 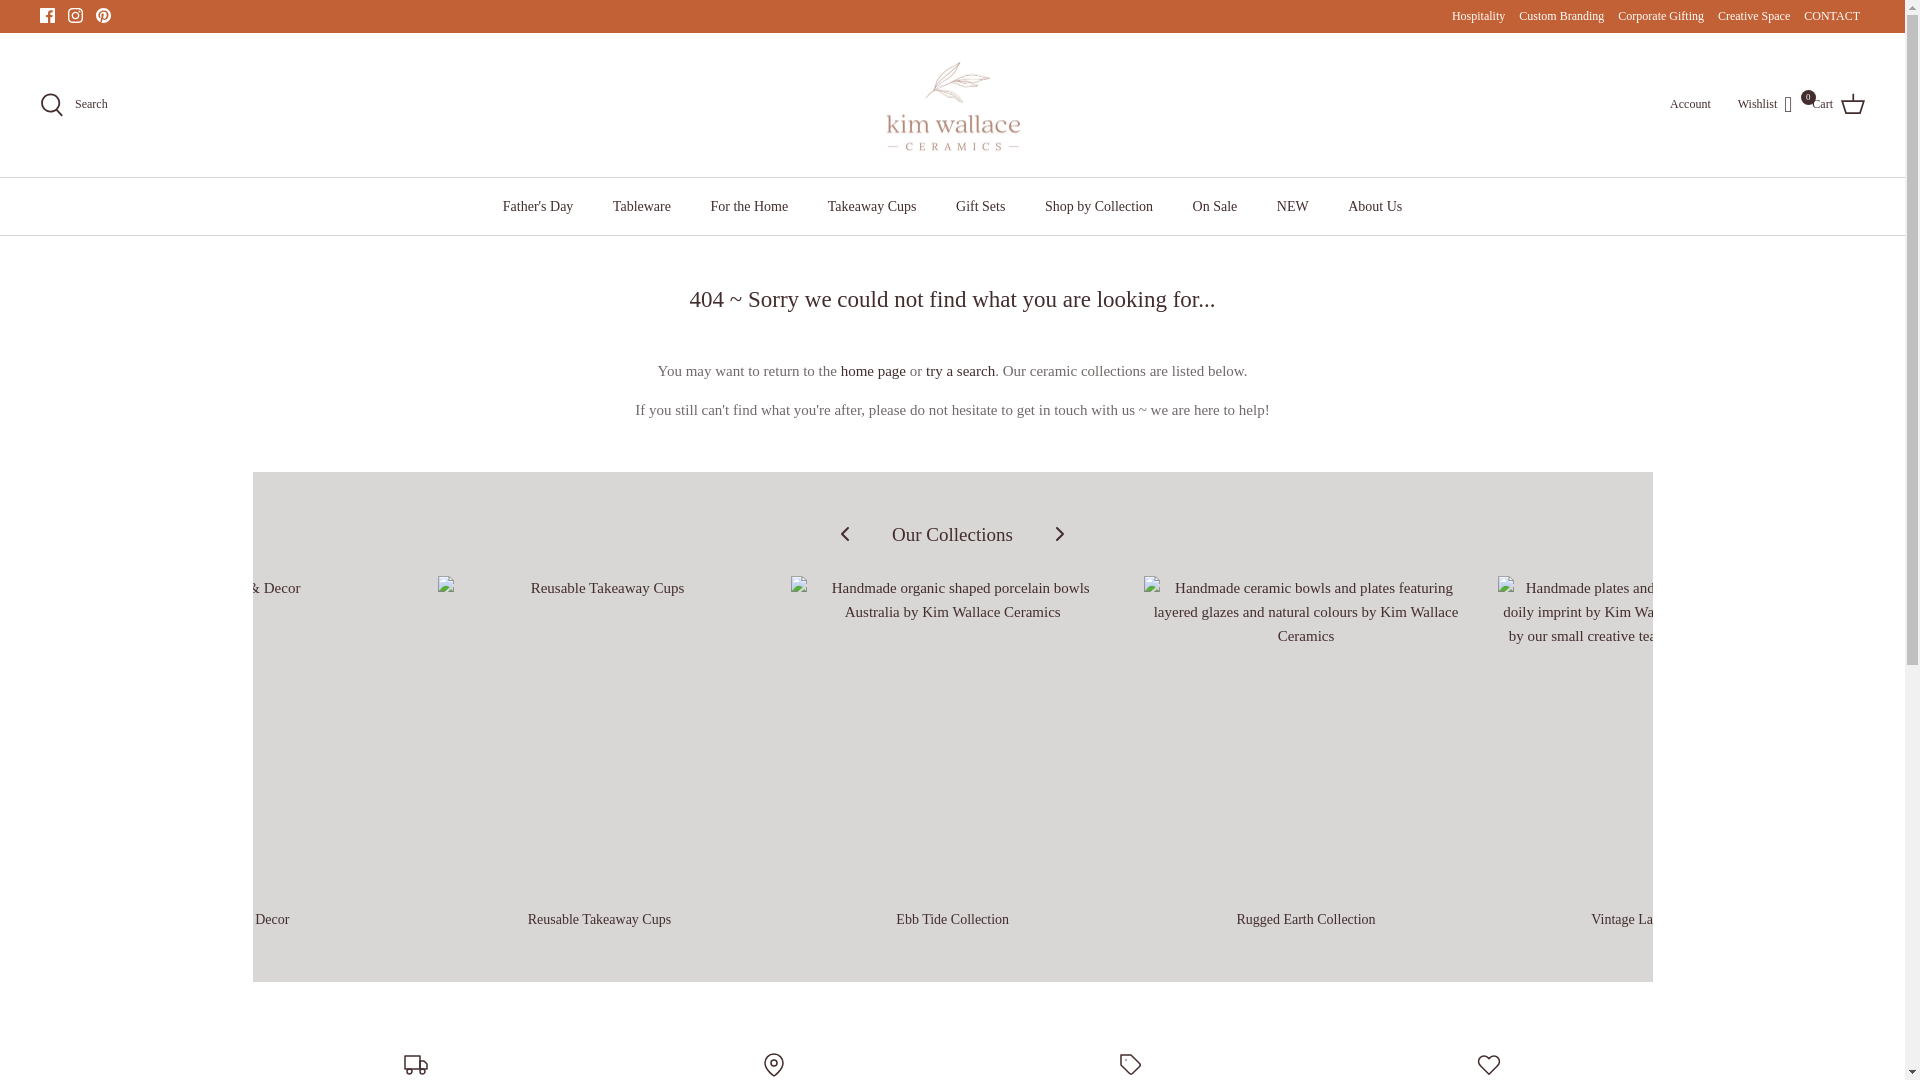 What do you see at coordinates (1478, 16) in the screenshot?
I see `Cart` at bounding box center [1478, 16].